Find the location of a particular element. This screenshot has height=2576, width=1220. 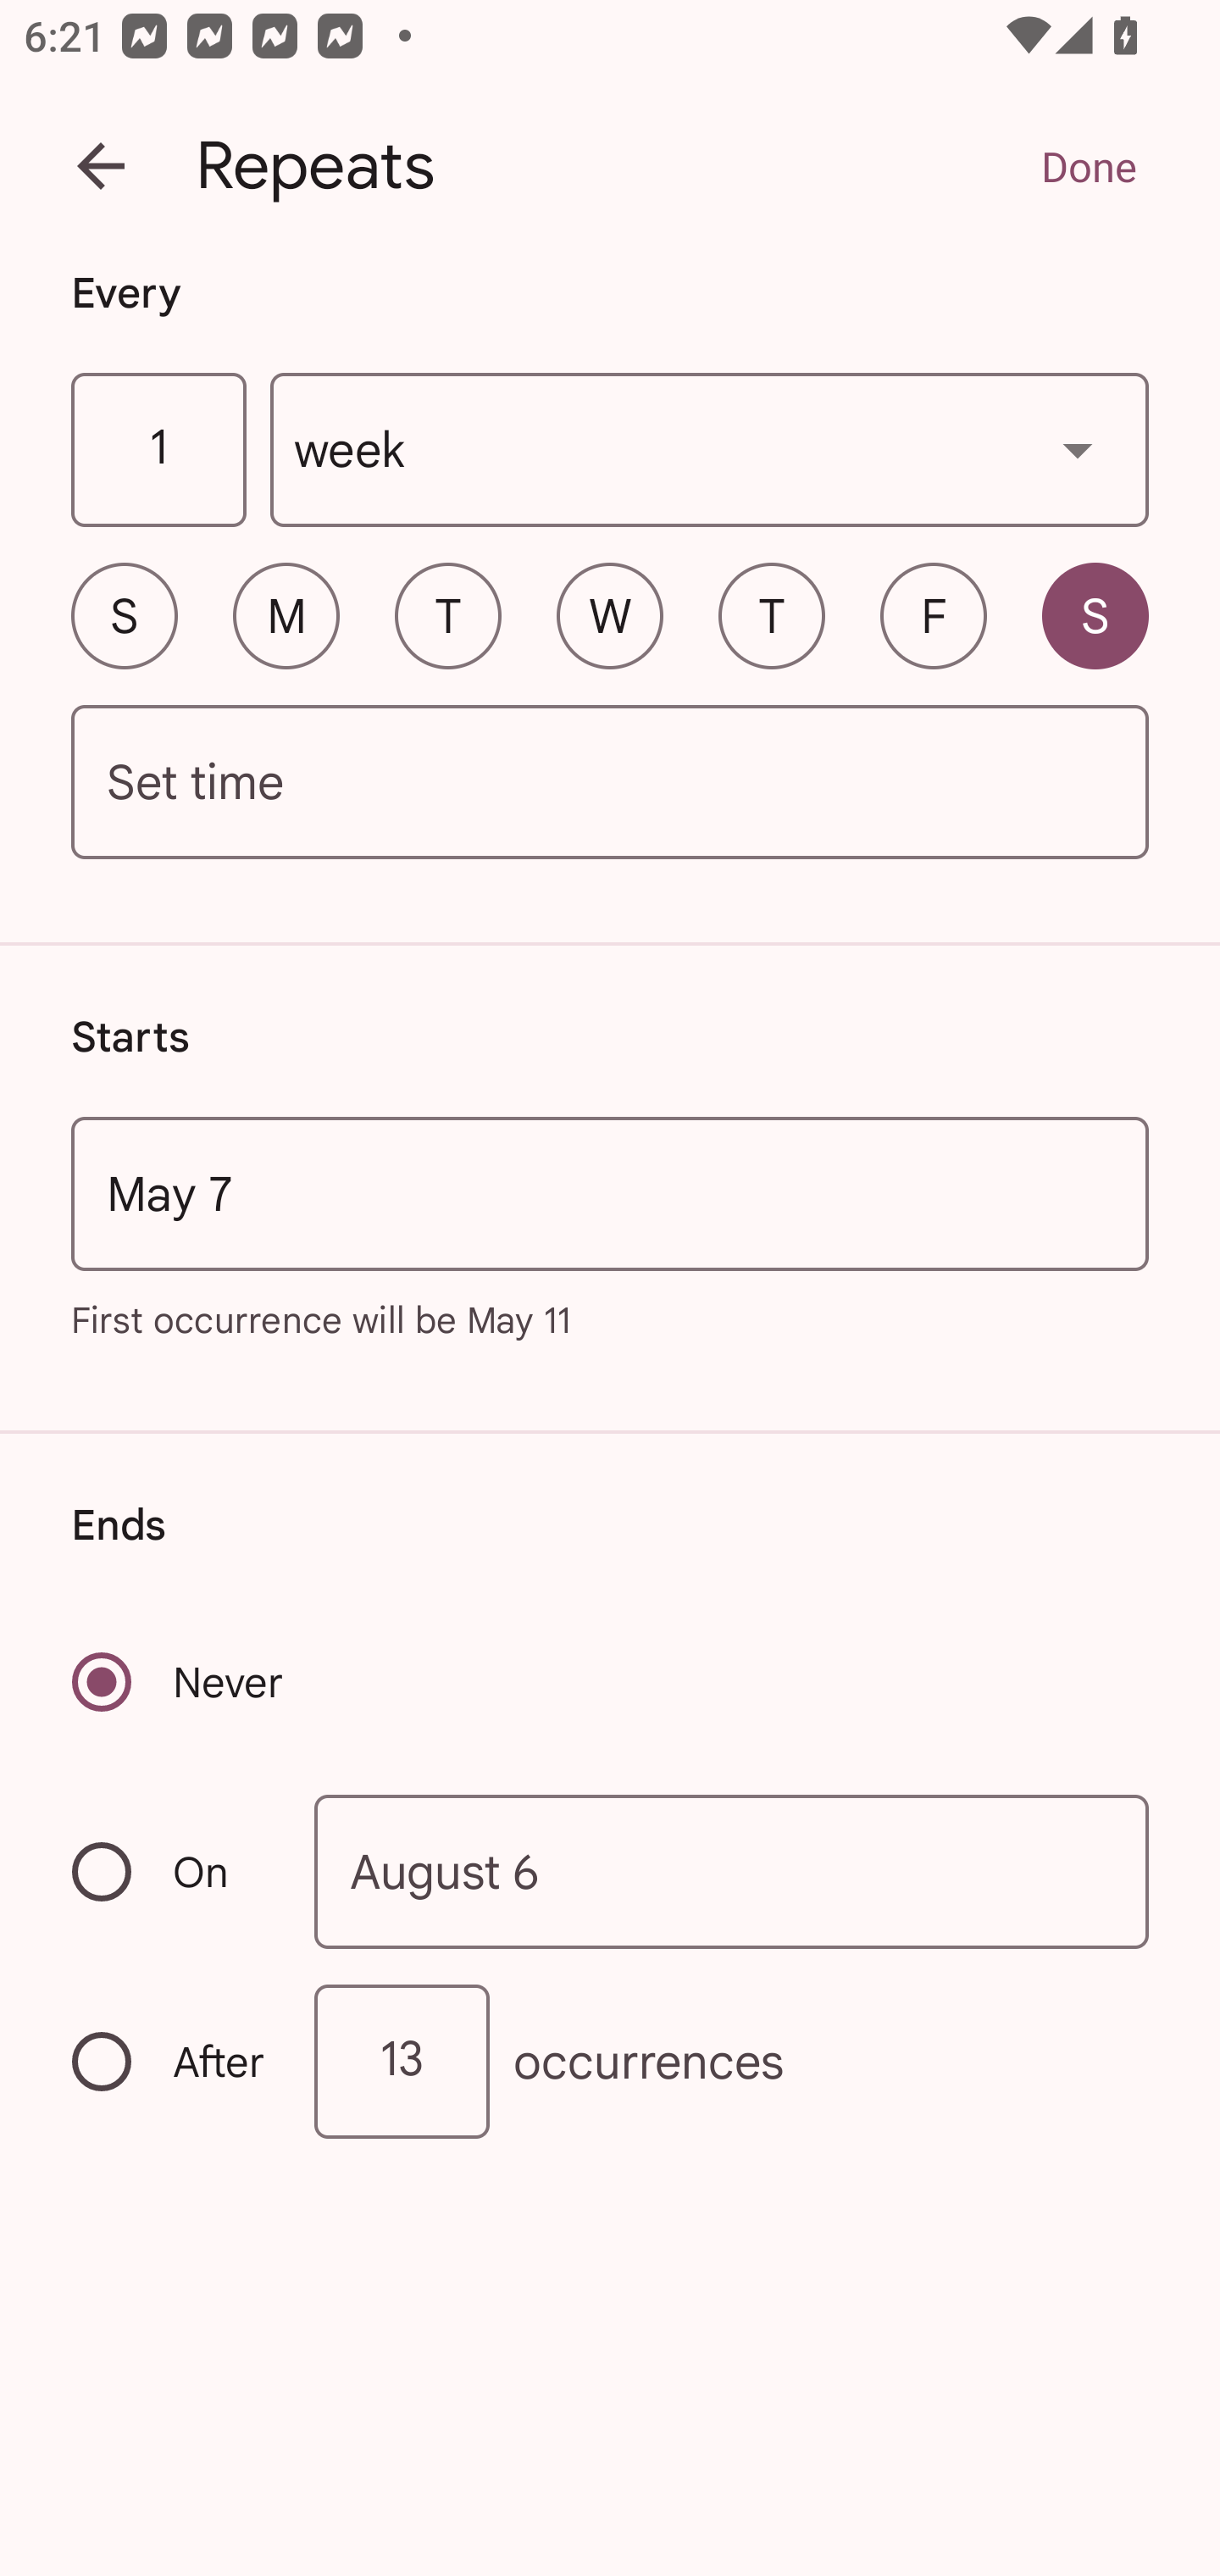

T Tuesday is located at coordinates (447, 615).